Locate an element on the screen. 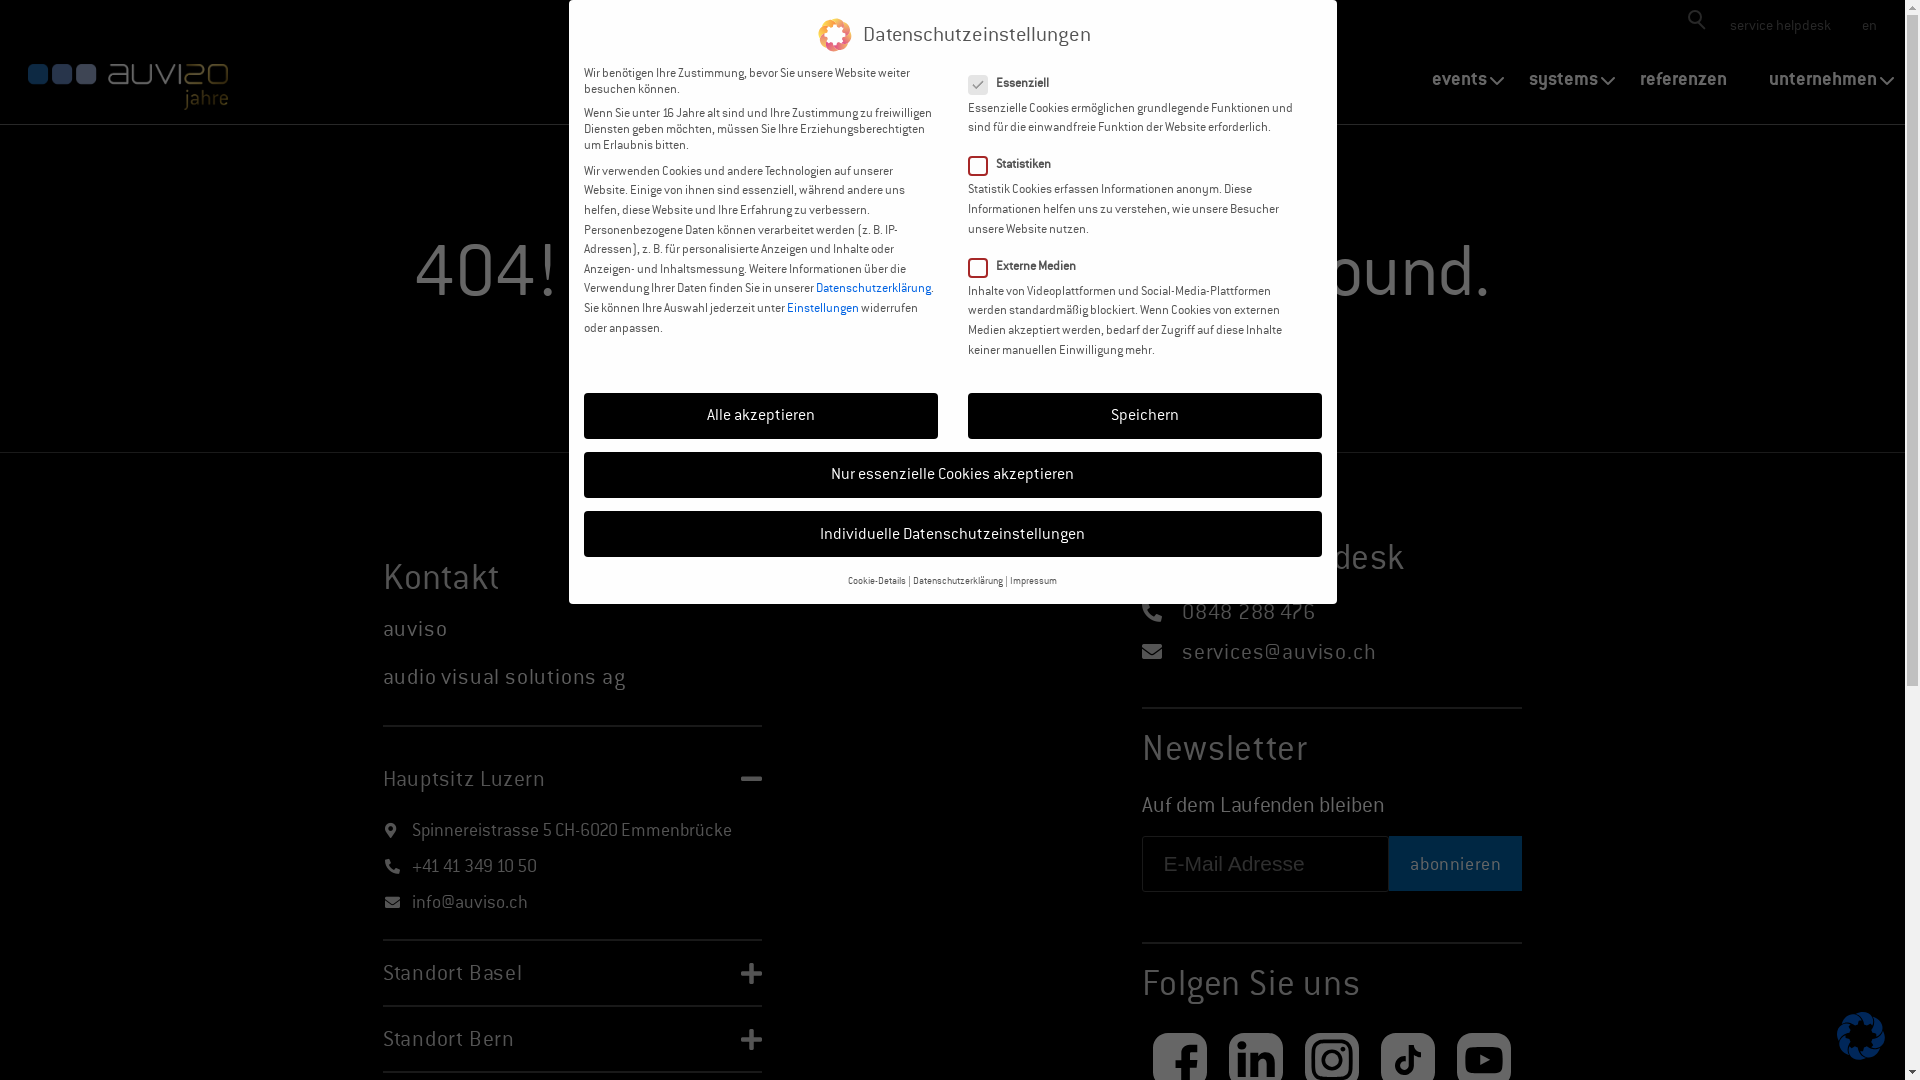 The image size is (1920, 1080). Nur essenzielle Cookies akzeptieren is located at coordinates (953, 475).